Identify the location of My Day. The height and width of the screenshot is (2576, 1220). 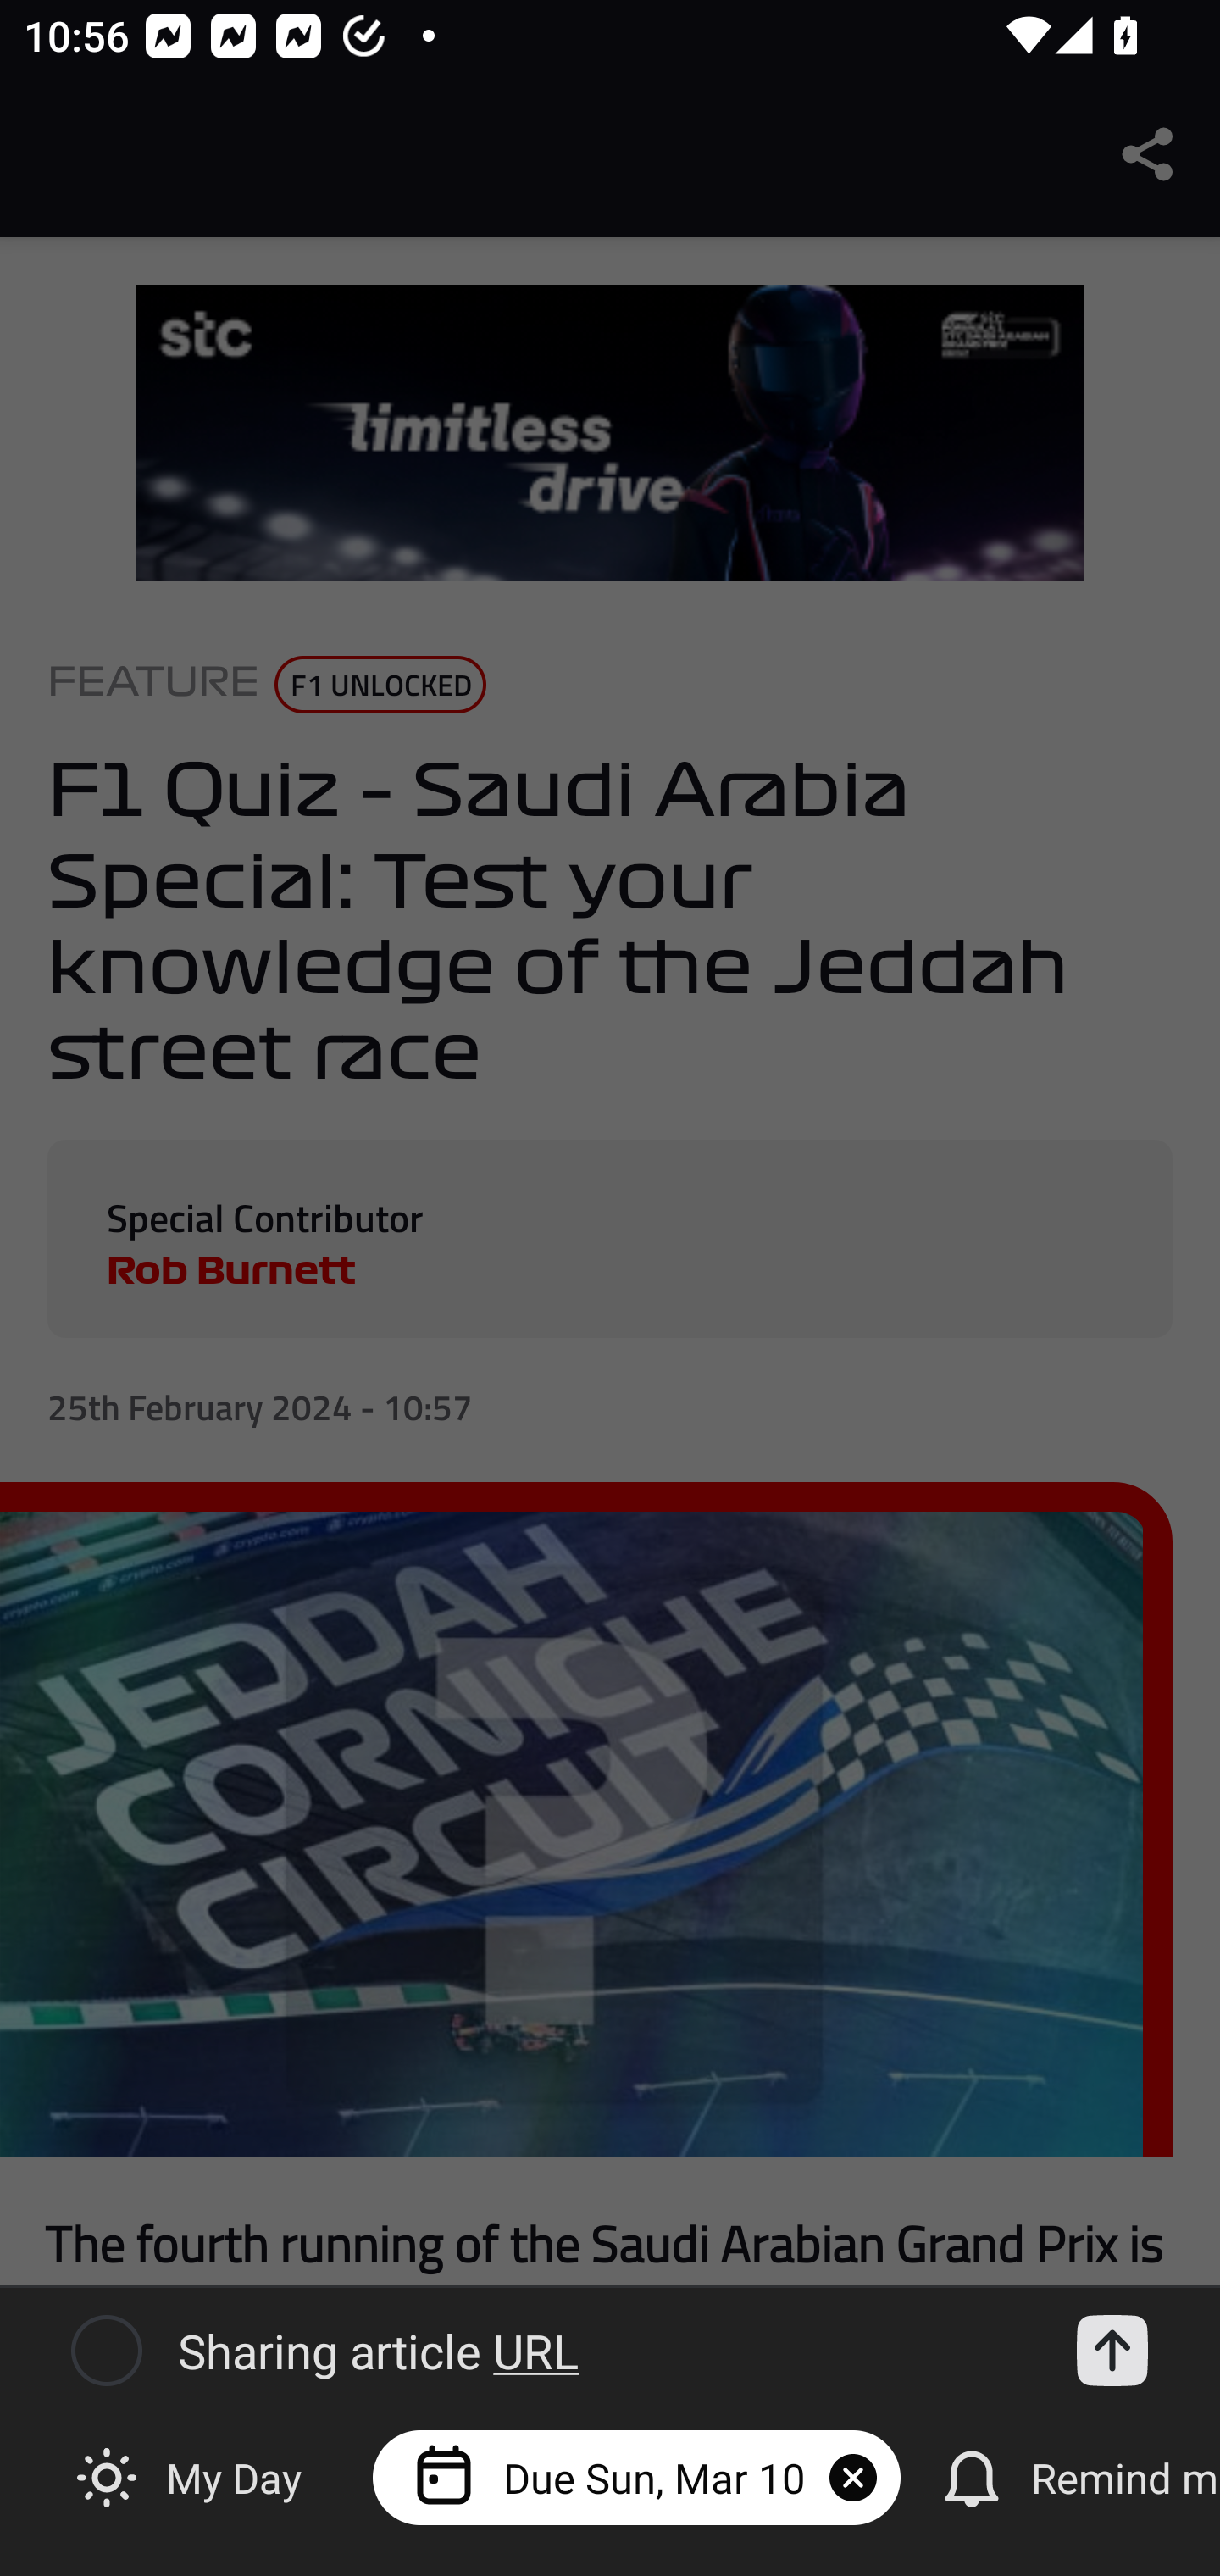
(191, 2476).